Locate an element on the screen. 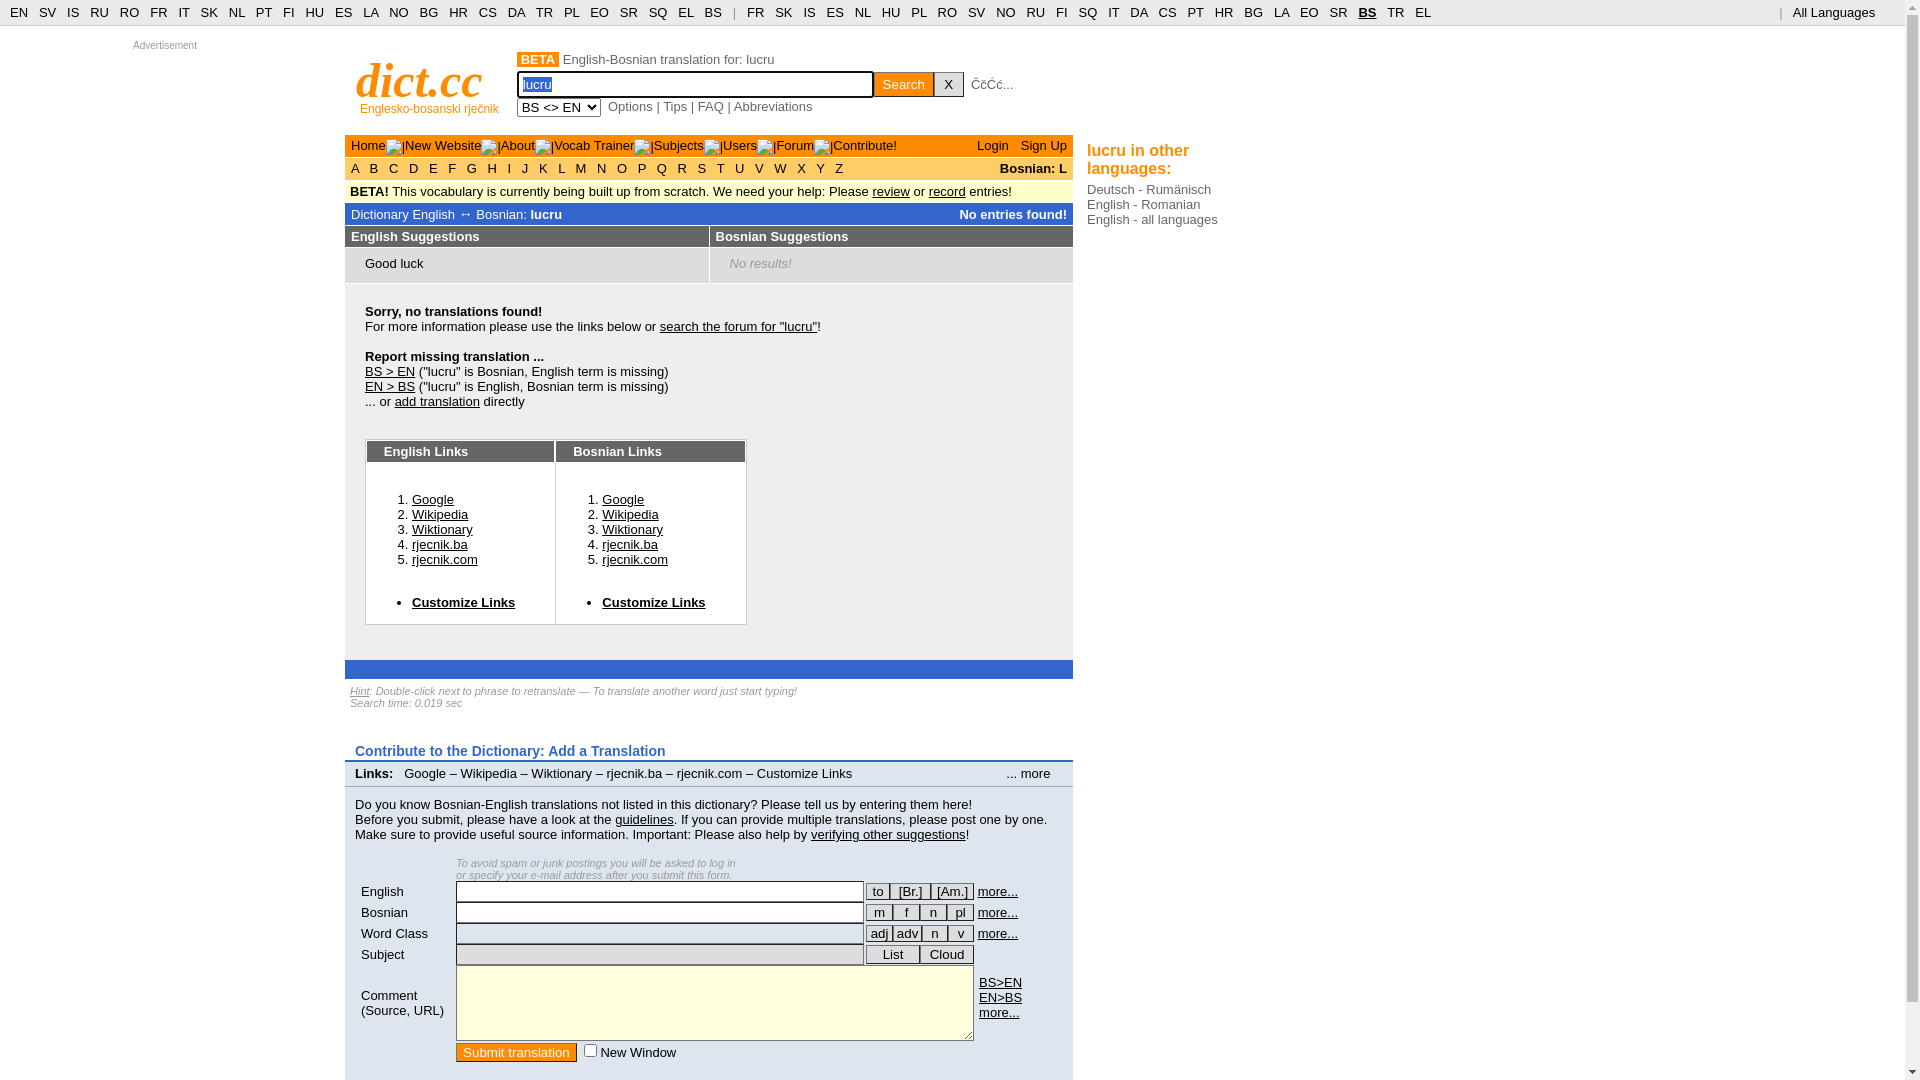 The width and height of the screenshot is (1920, 1080). ES is located at coordinates (836, 12).